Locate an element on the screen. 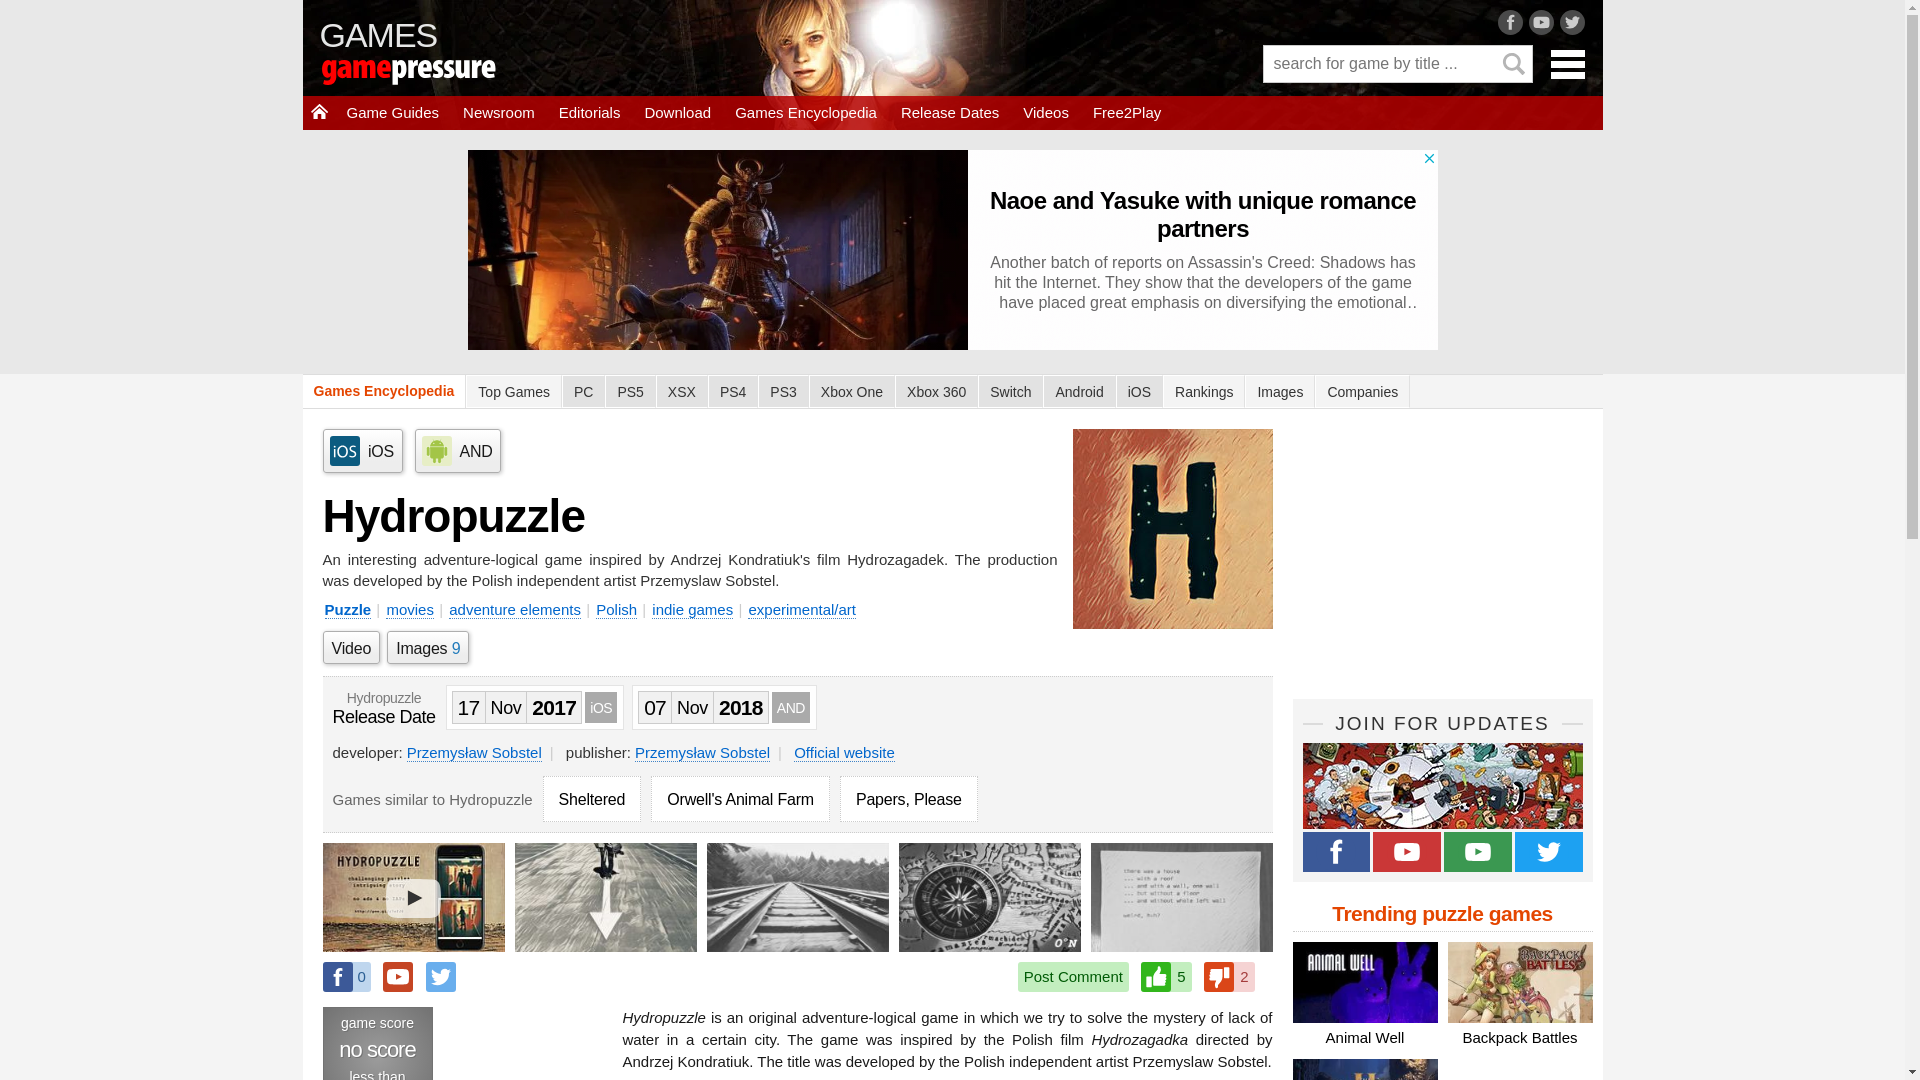 This screenshot has height=1080, width=1920. Puzzle is located at coordinates (347, 609).